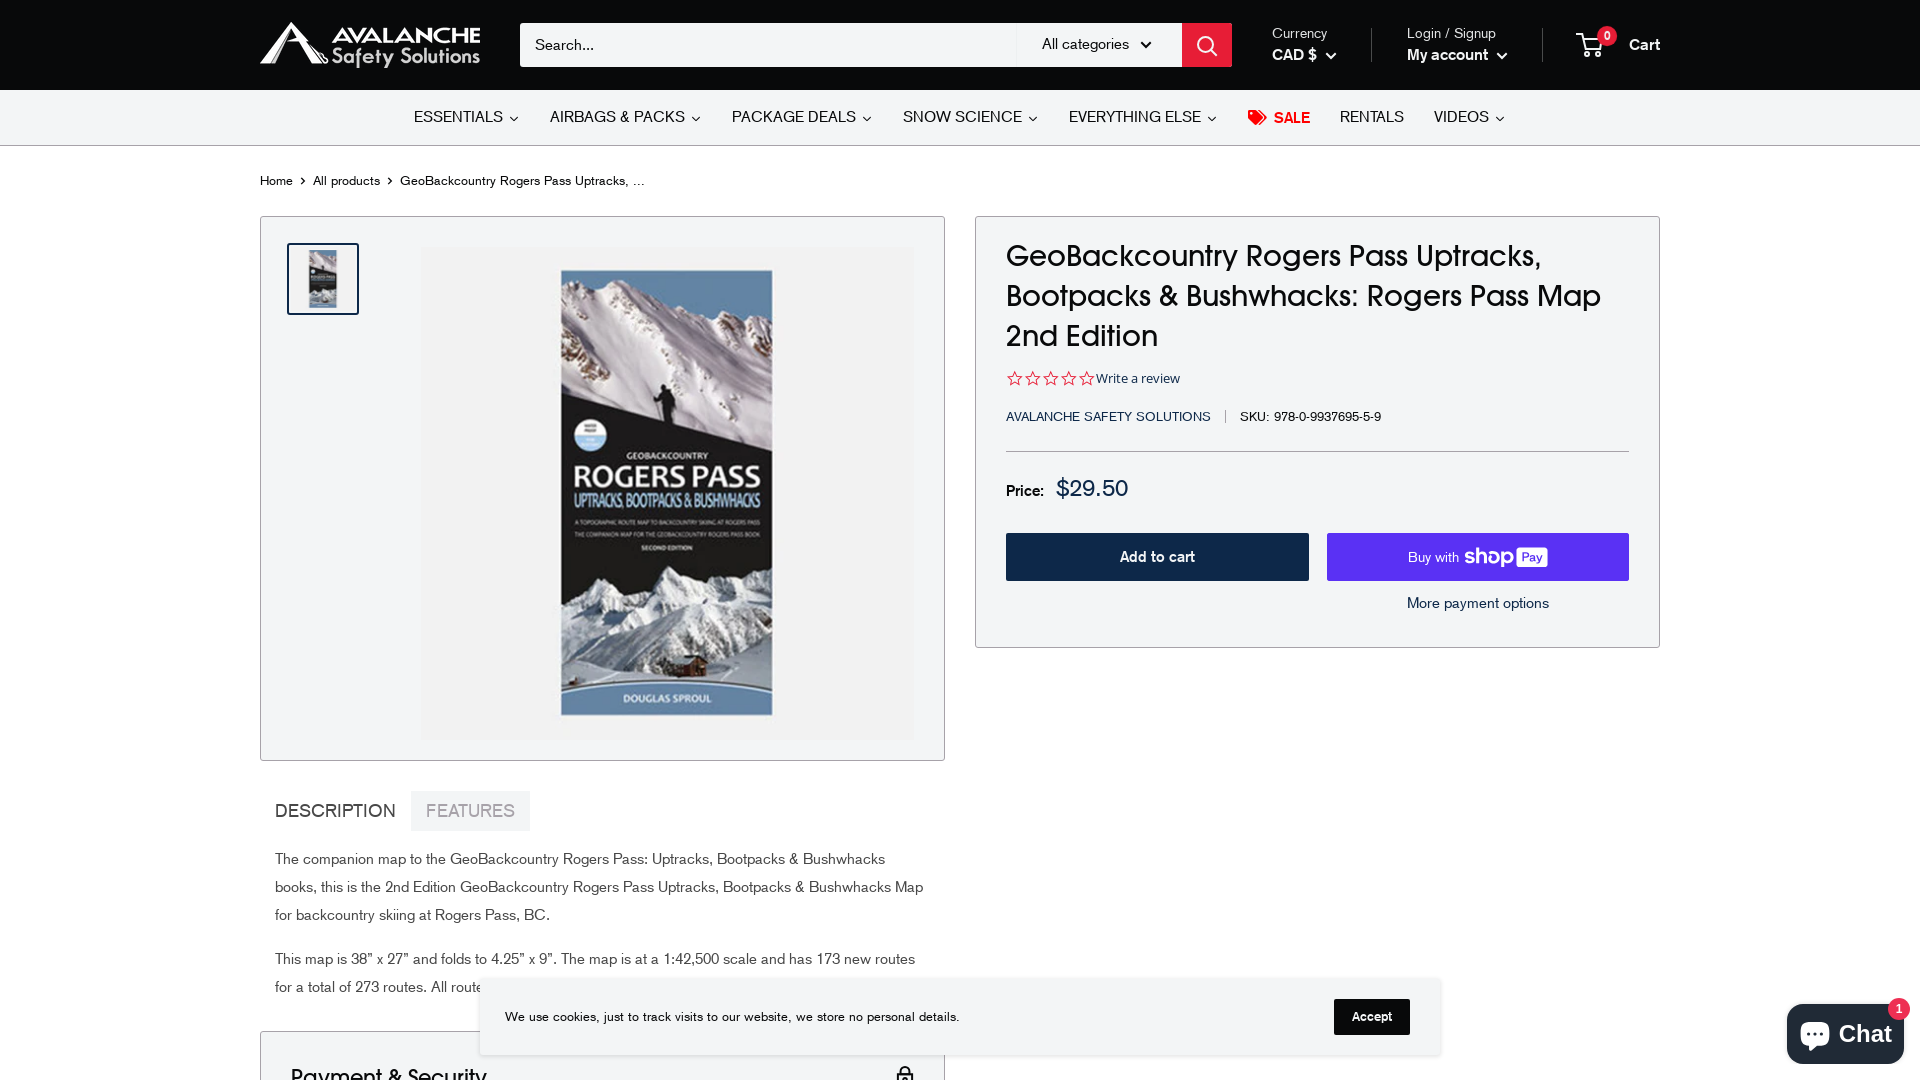  What do you see at coordinates (1304, 55) in the screenshot?
I see `CAD $` at bounding box center [1304, 55].